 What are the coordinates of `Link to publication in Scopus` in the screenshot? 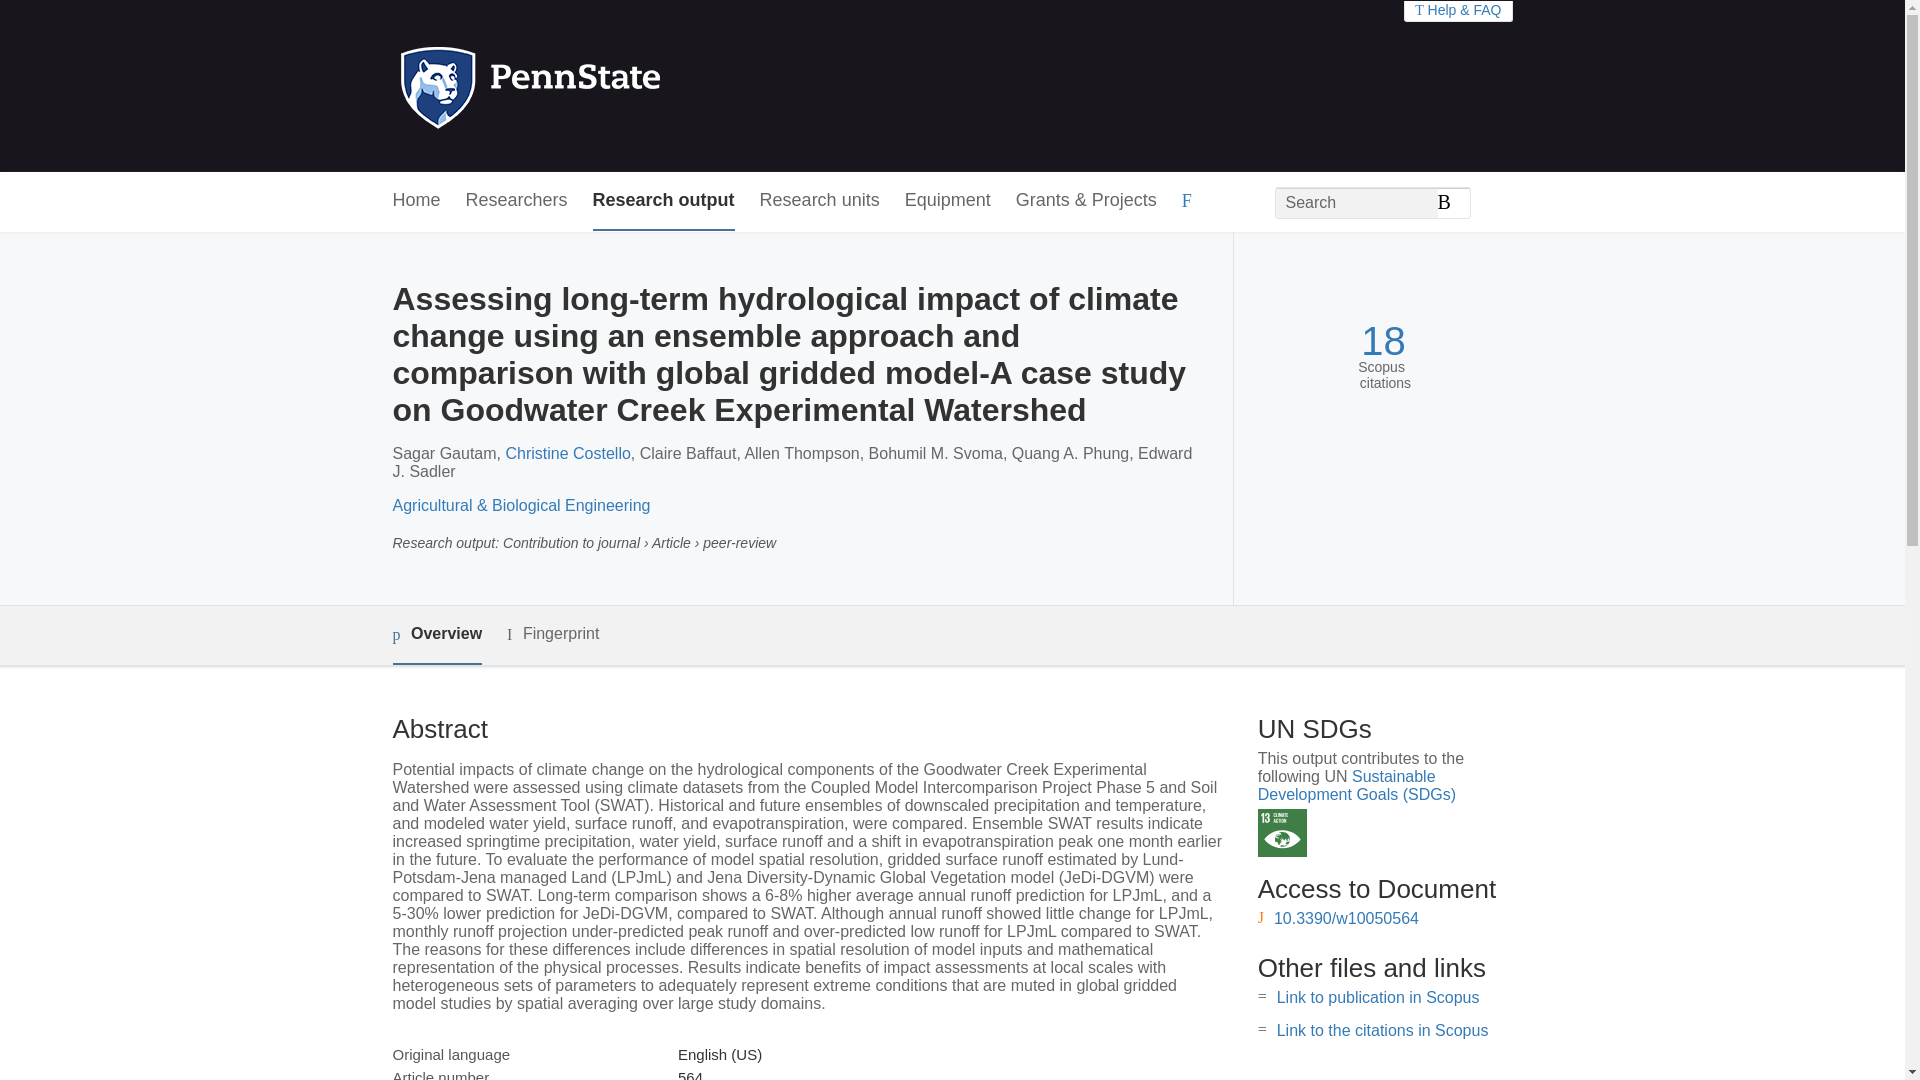 It's located at (1378, 997).